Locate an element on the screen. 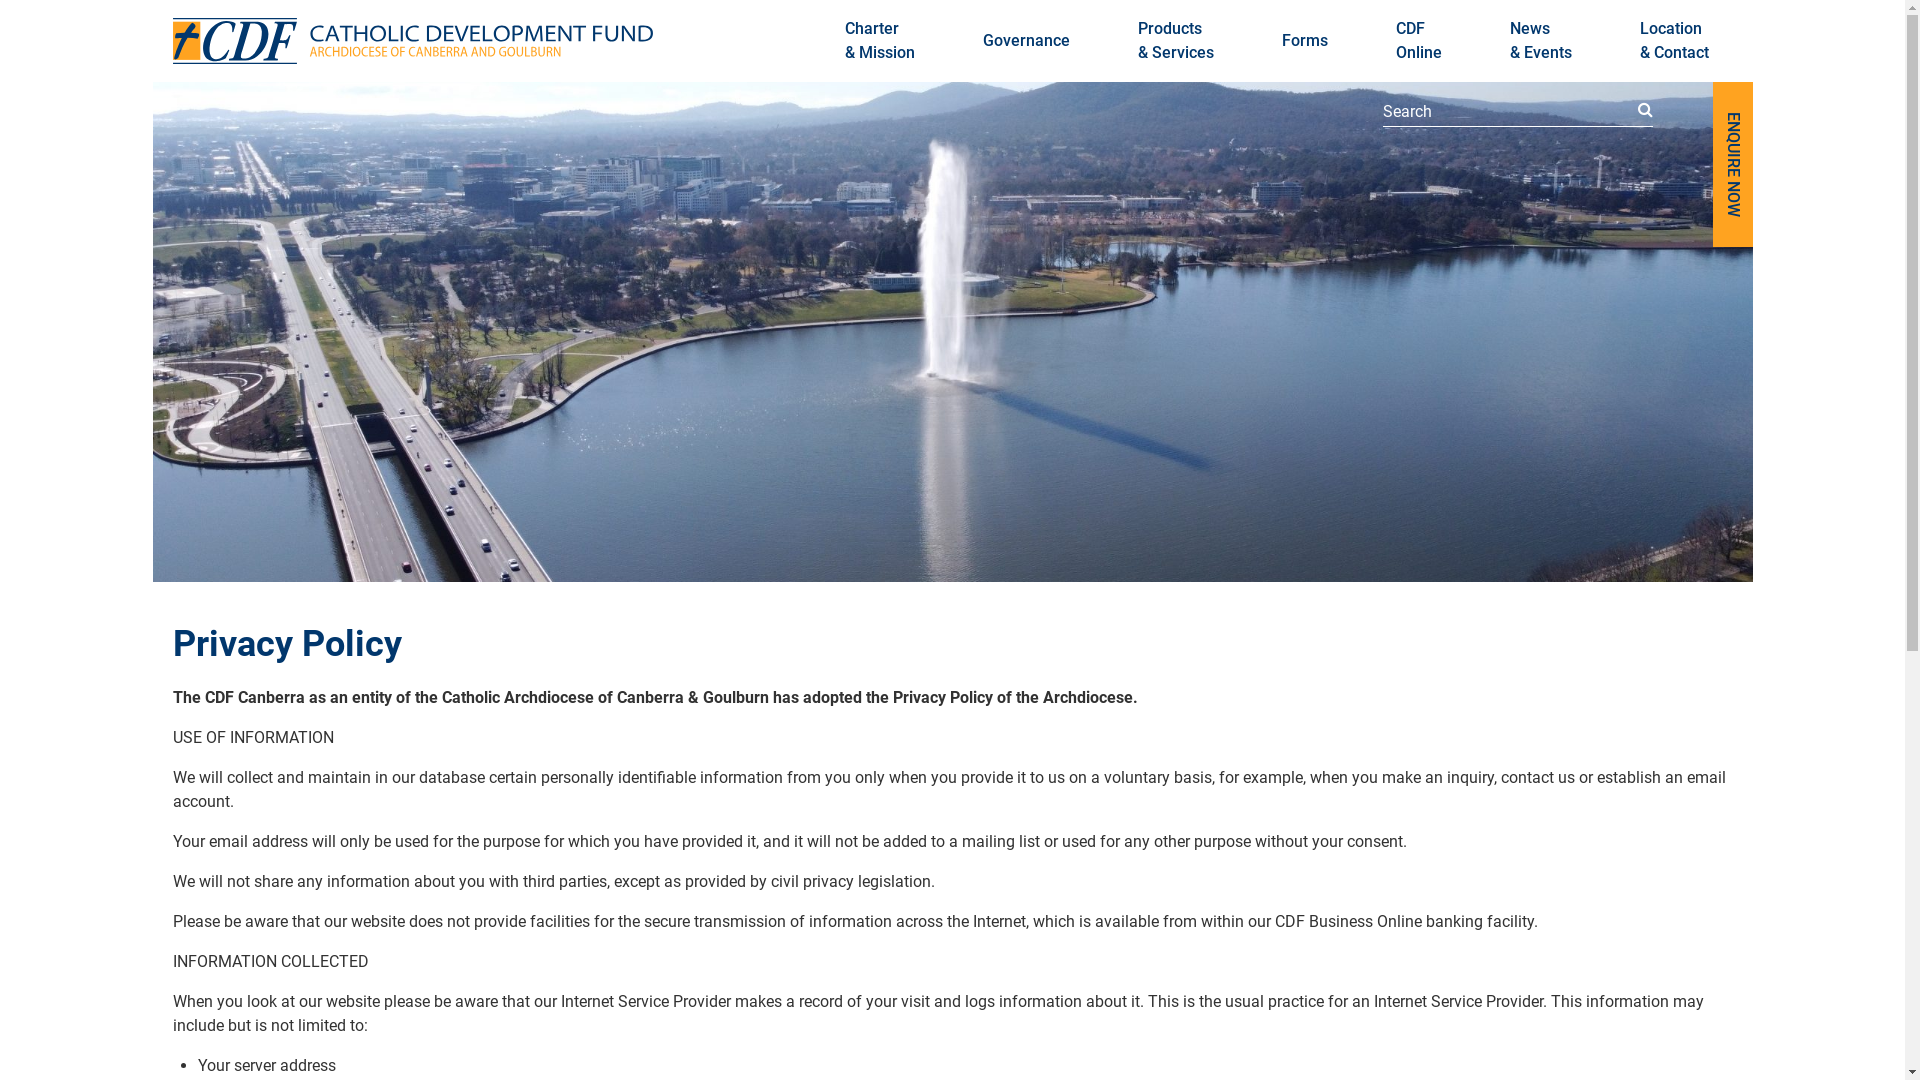 This screenshot has width=1920, height=1080. Location
& Contact is located at coordinates (1674, 41).